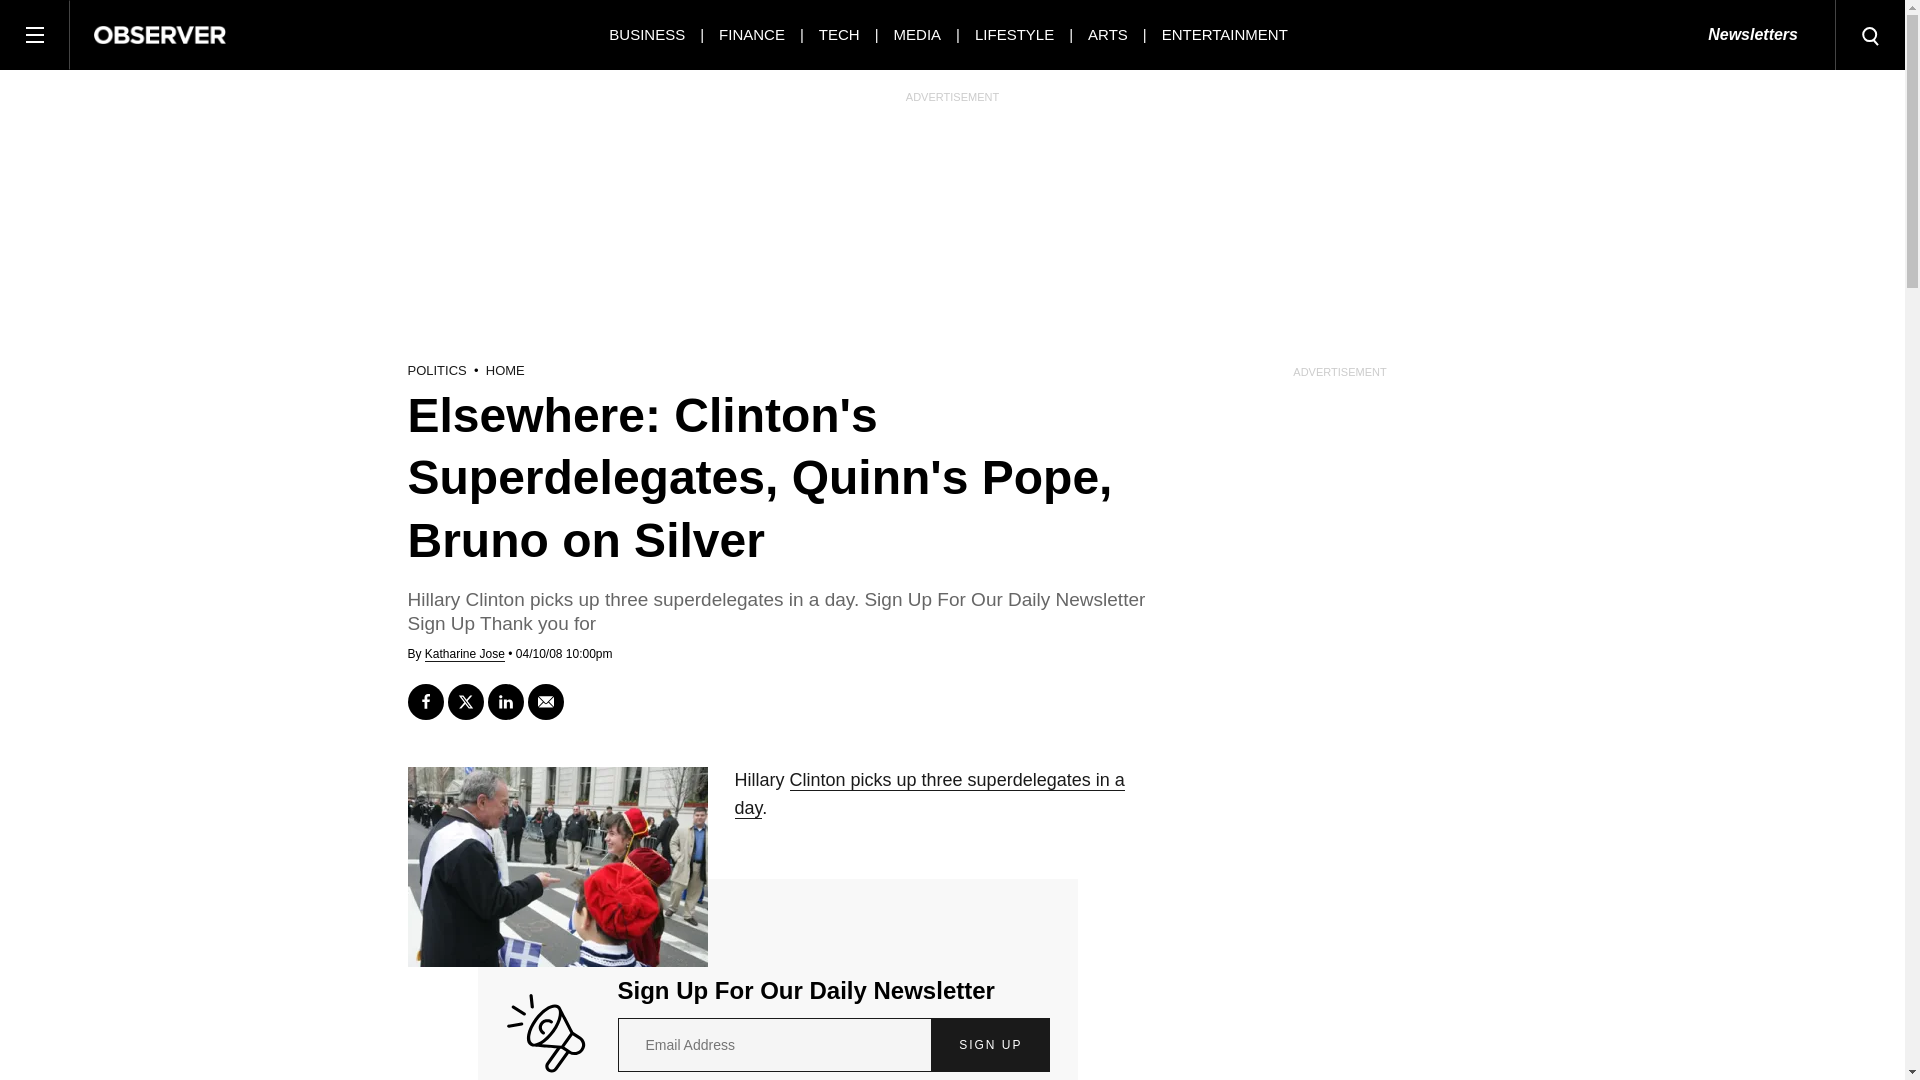 Image resolution: width=1920 pixels, height=1080 pixels. I want to click on TECH, so click(840, 34).